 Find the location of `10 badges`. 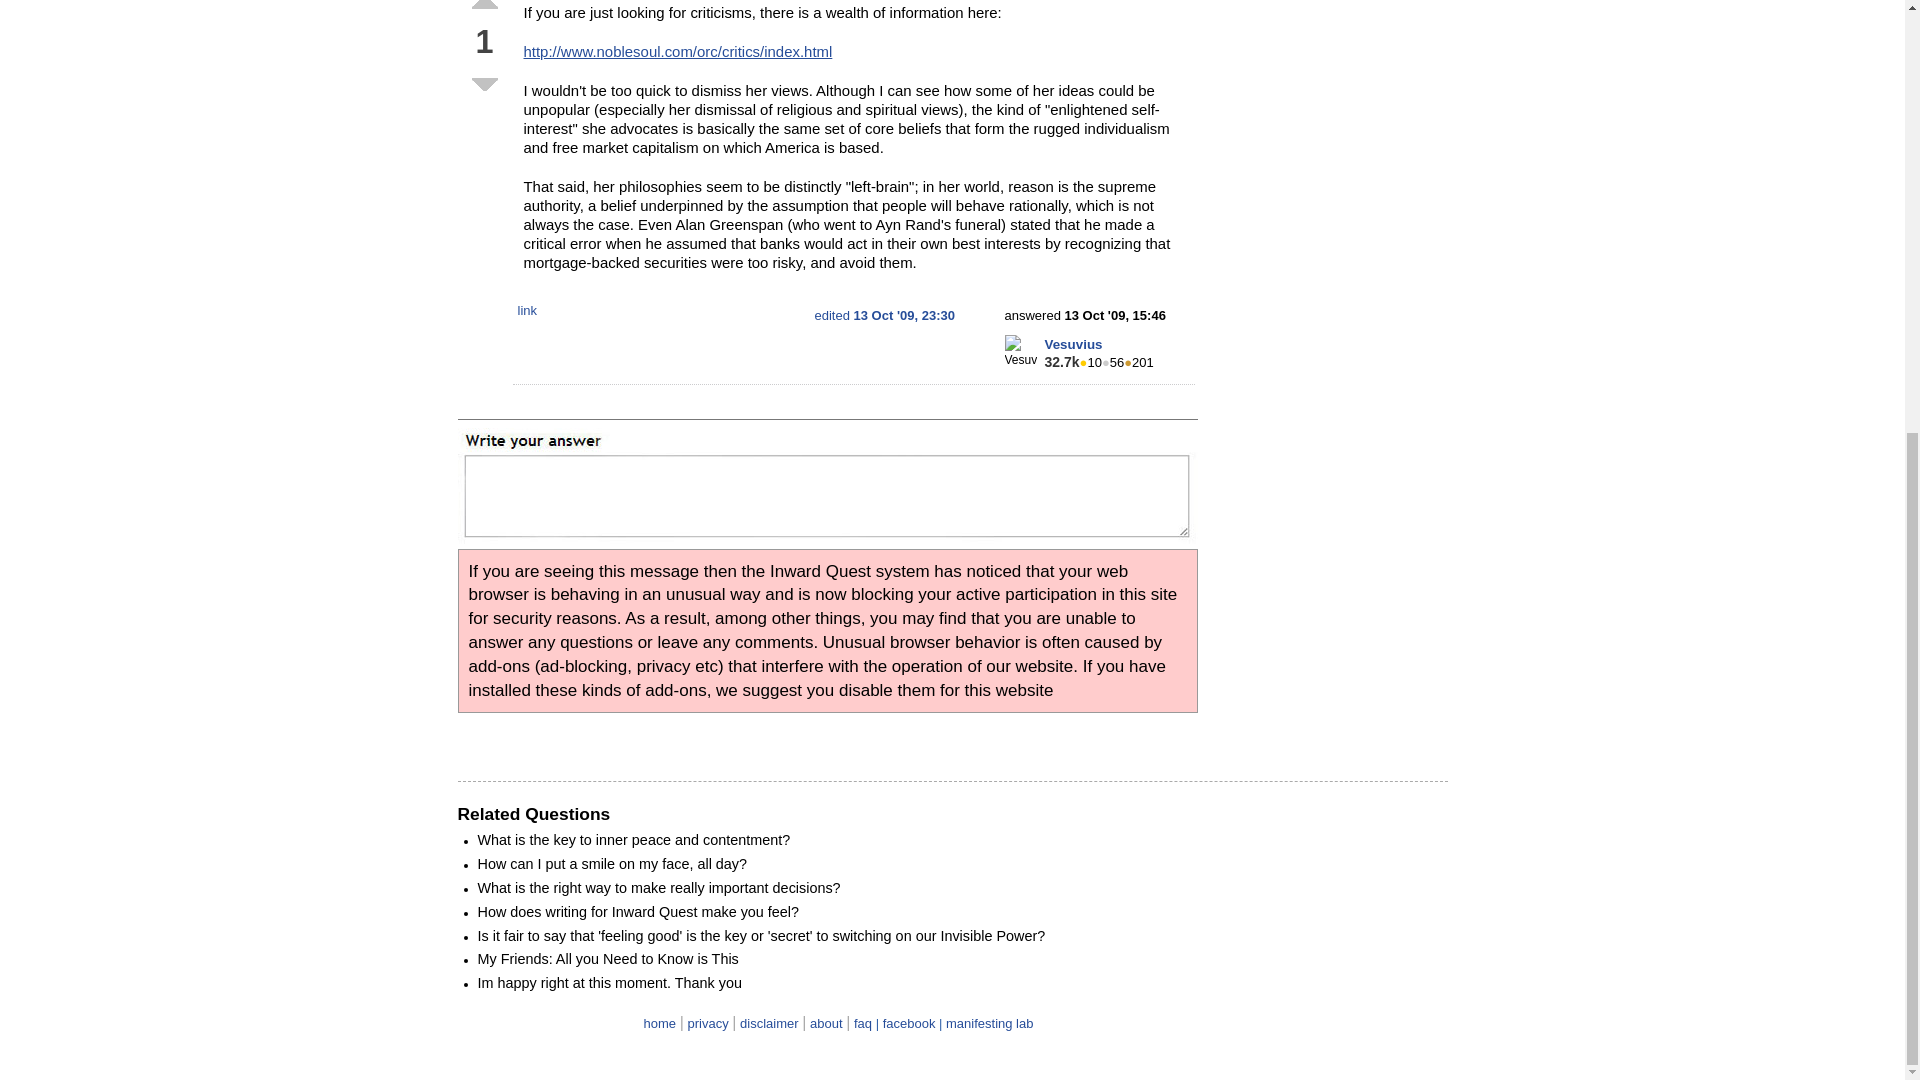

10 badges is located at coordinates (1090, 362).